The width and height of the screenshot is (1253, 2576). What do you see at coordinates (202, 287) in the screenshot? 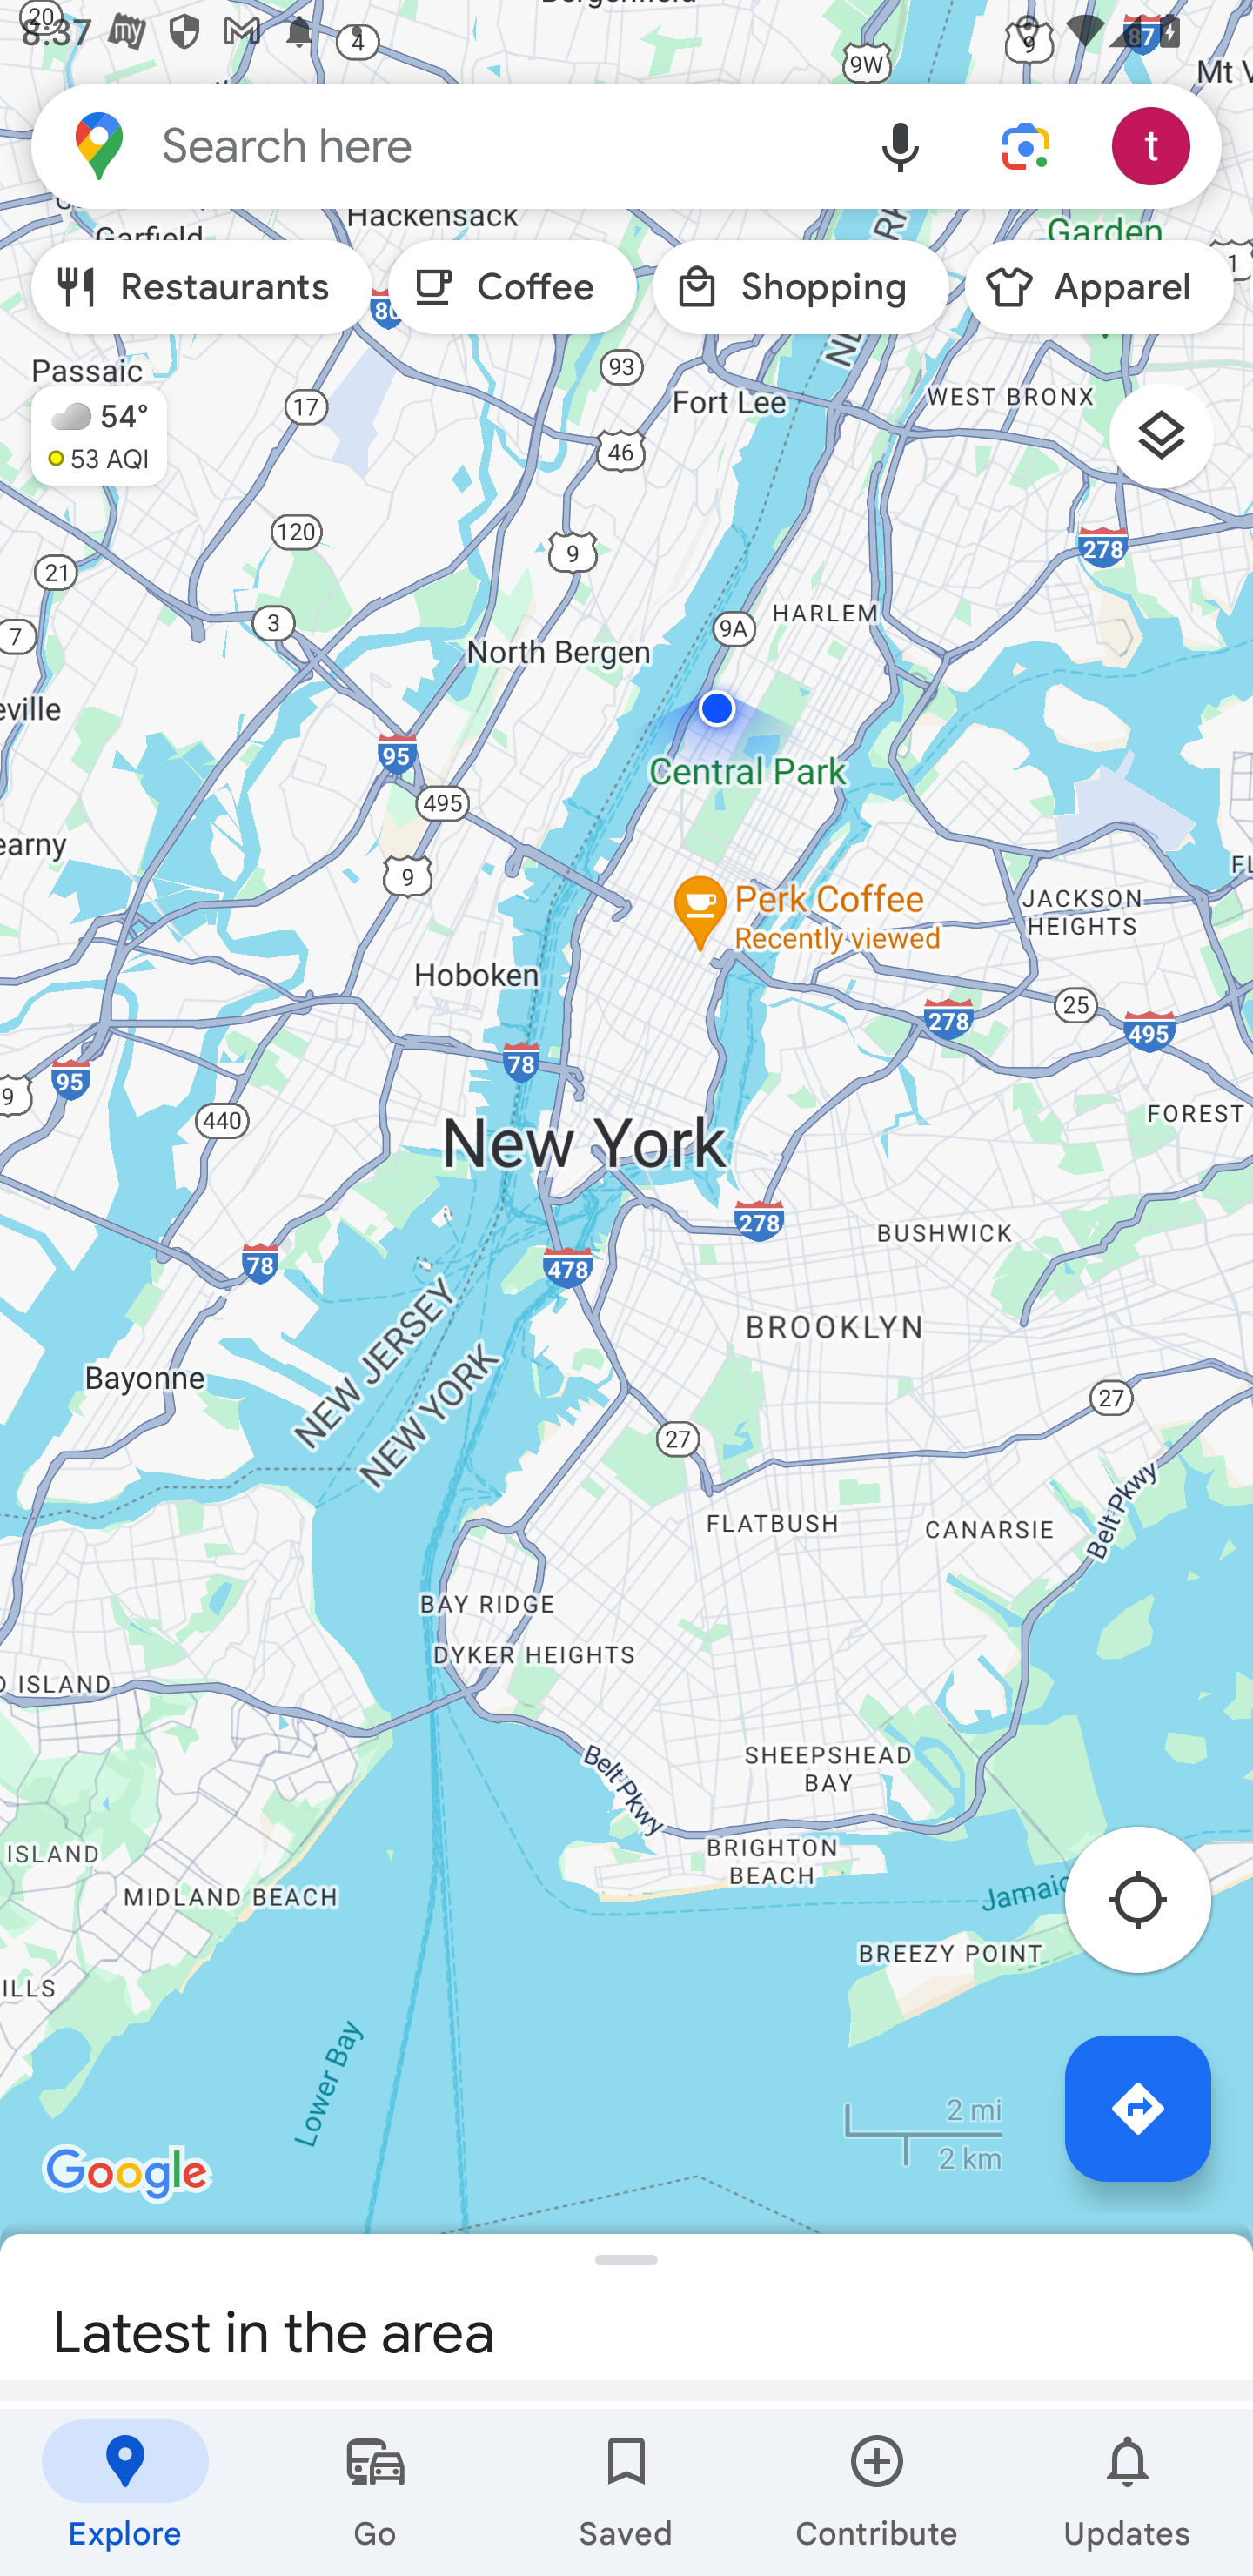
I see `Restaurants Search for Restaurants` at bounding box center [202, 287].